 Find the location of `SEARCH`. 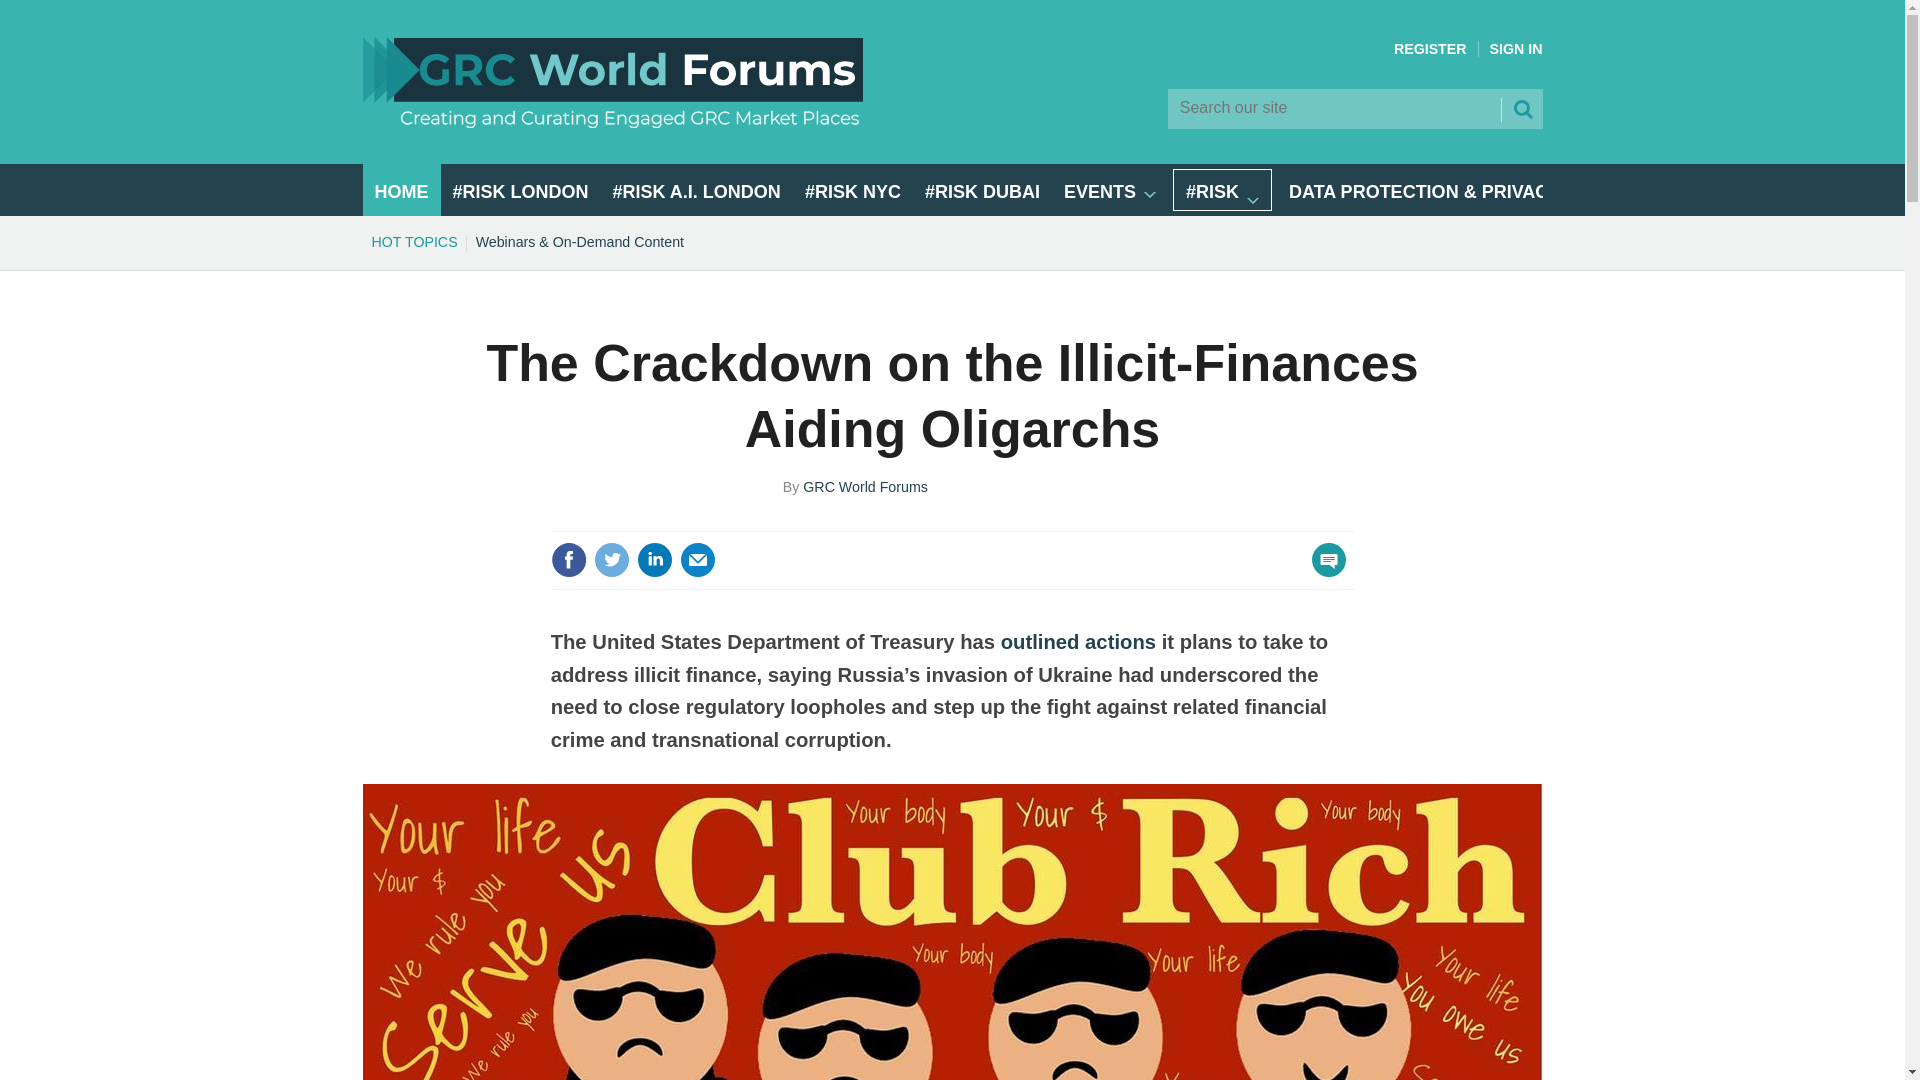

SEARCH is located at coordinates (1521, 108).